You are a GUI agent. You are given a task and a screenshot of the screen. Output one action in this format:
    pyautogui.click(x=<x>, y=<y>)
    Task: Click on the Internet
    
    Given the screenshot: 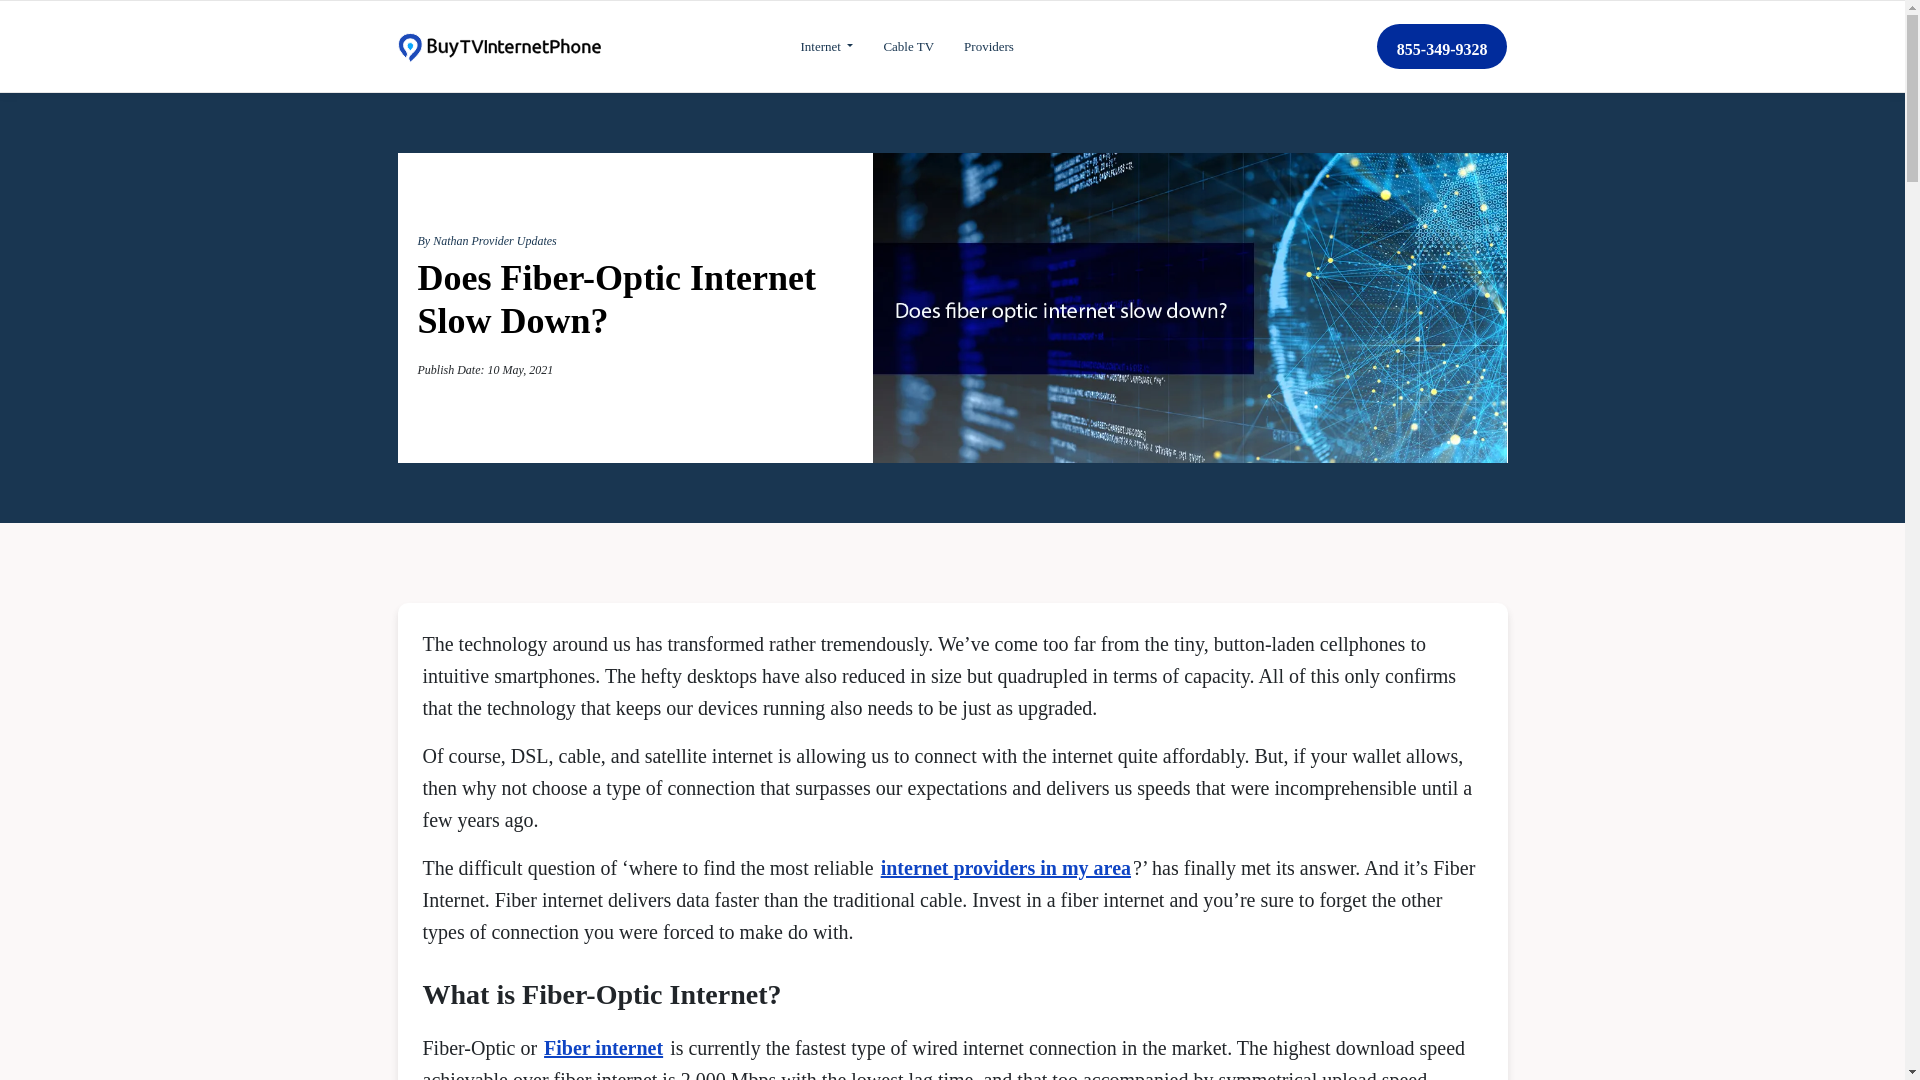 What is the action you would take?
    pyautogui.click(x=826, y=46)
    